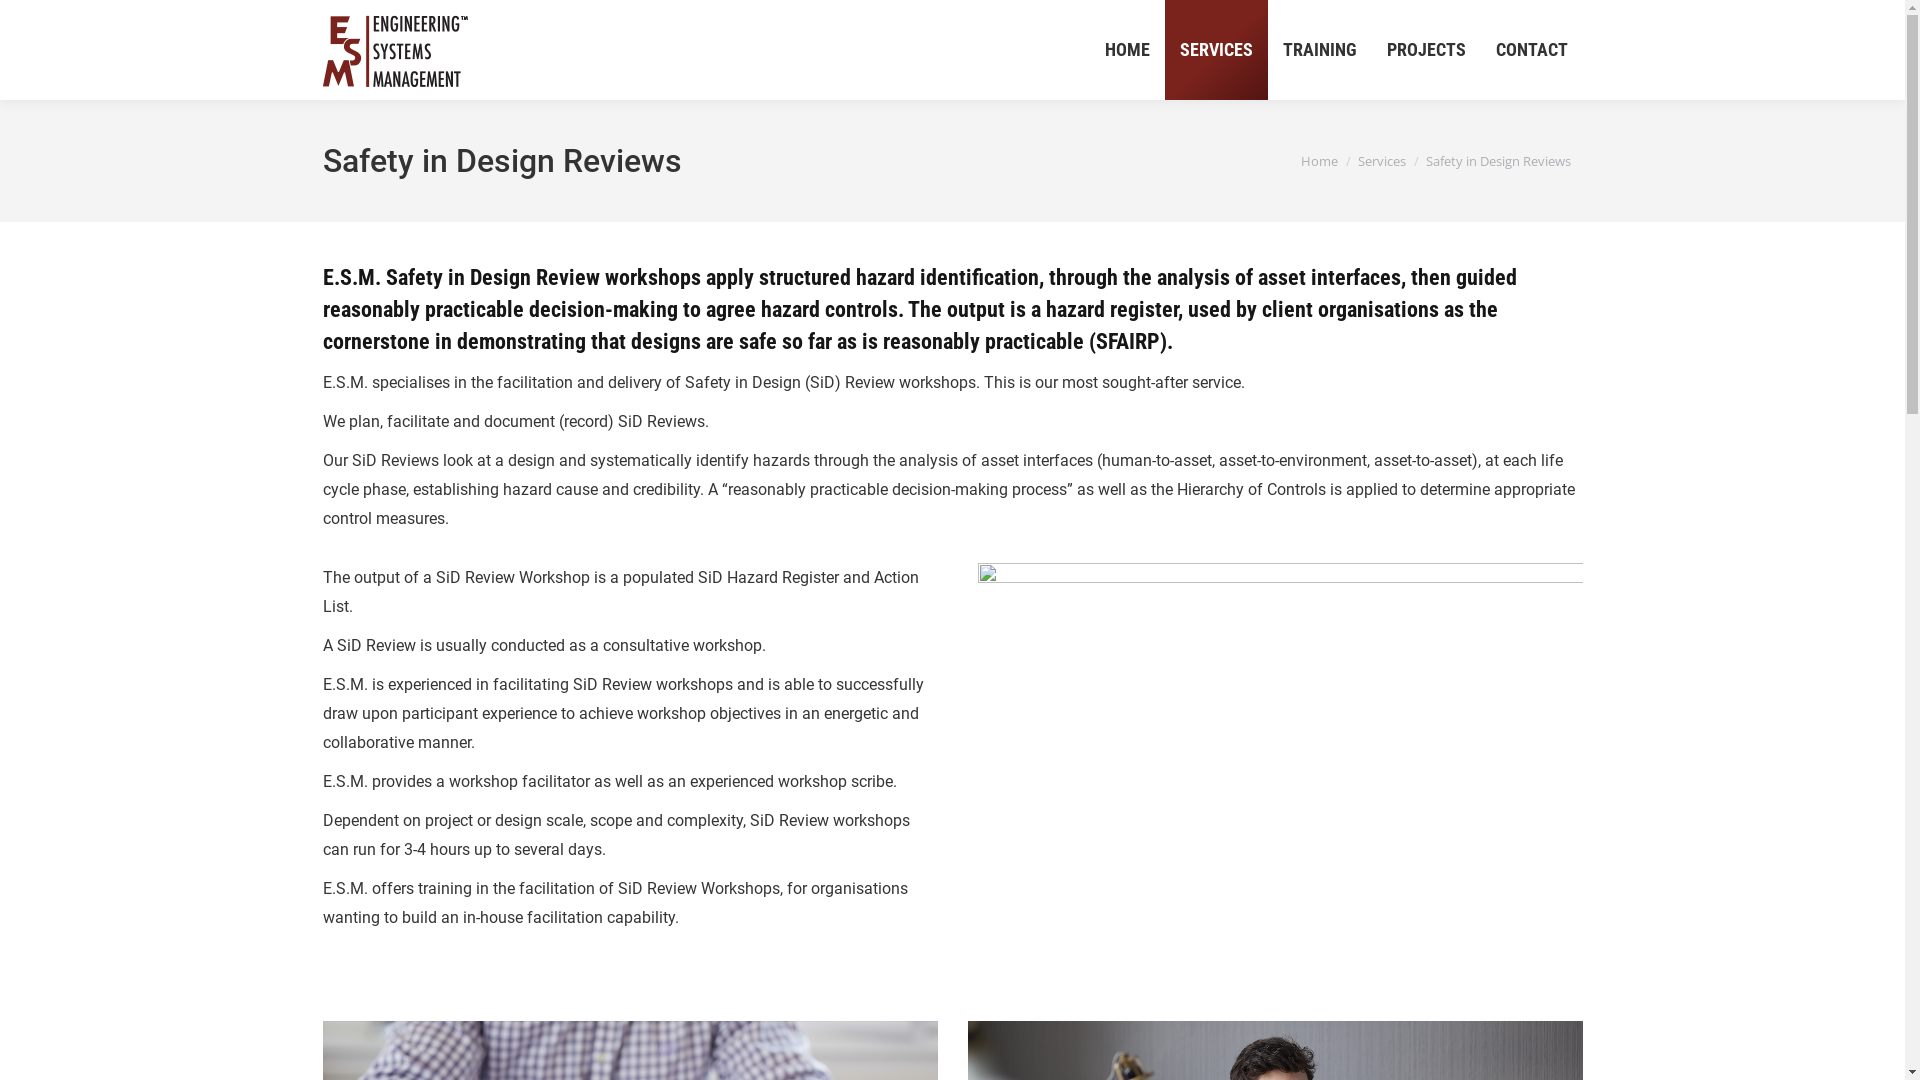 This screenshot has width=1920, height=1080. Describe the element at coordinates (1531, 50) in the screenshot. I see `CONTACT` at that location.